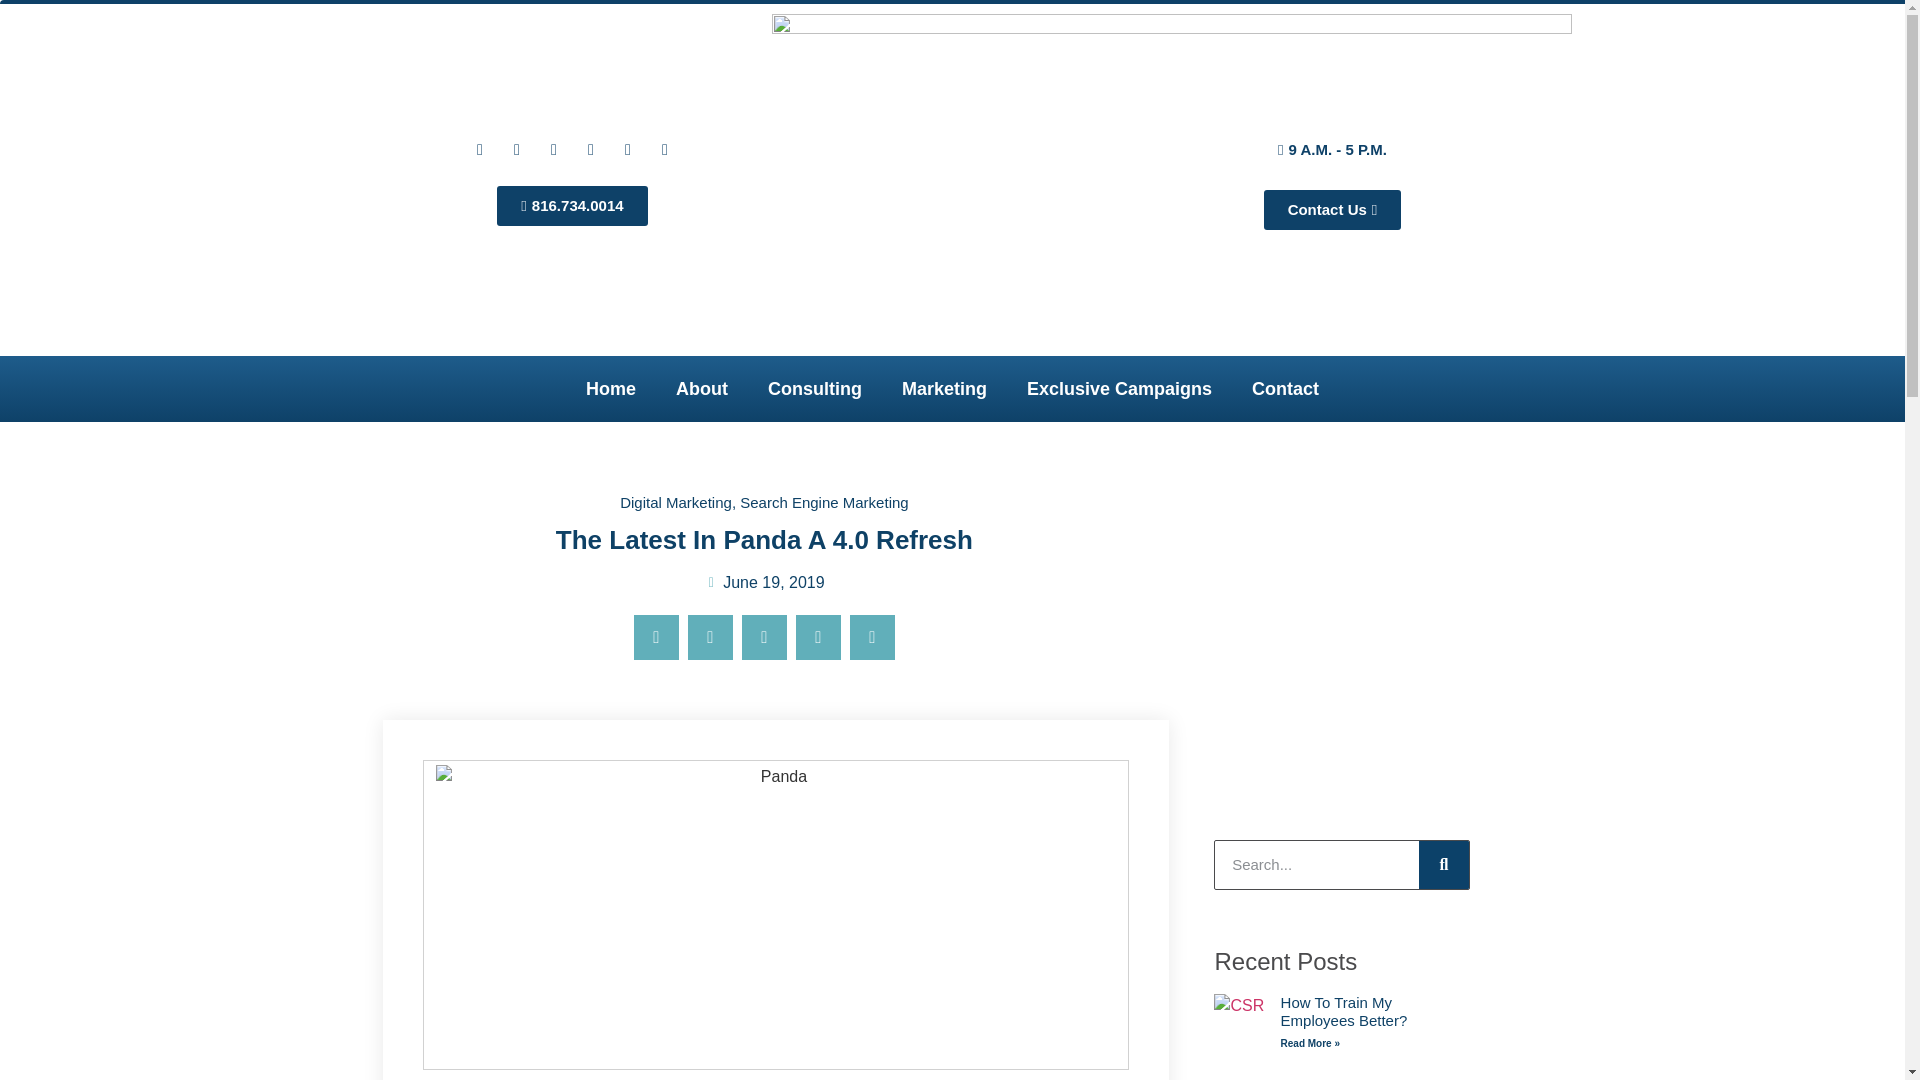  I want to click on Home, so click(611, 388).